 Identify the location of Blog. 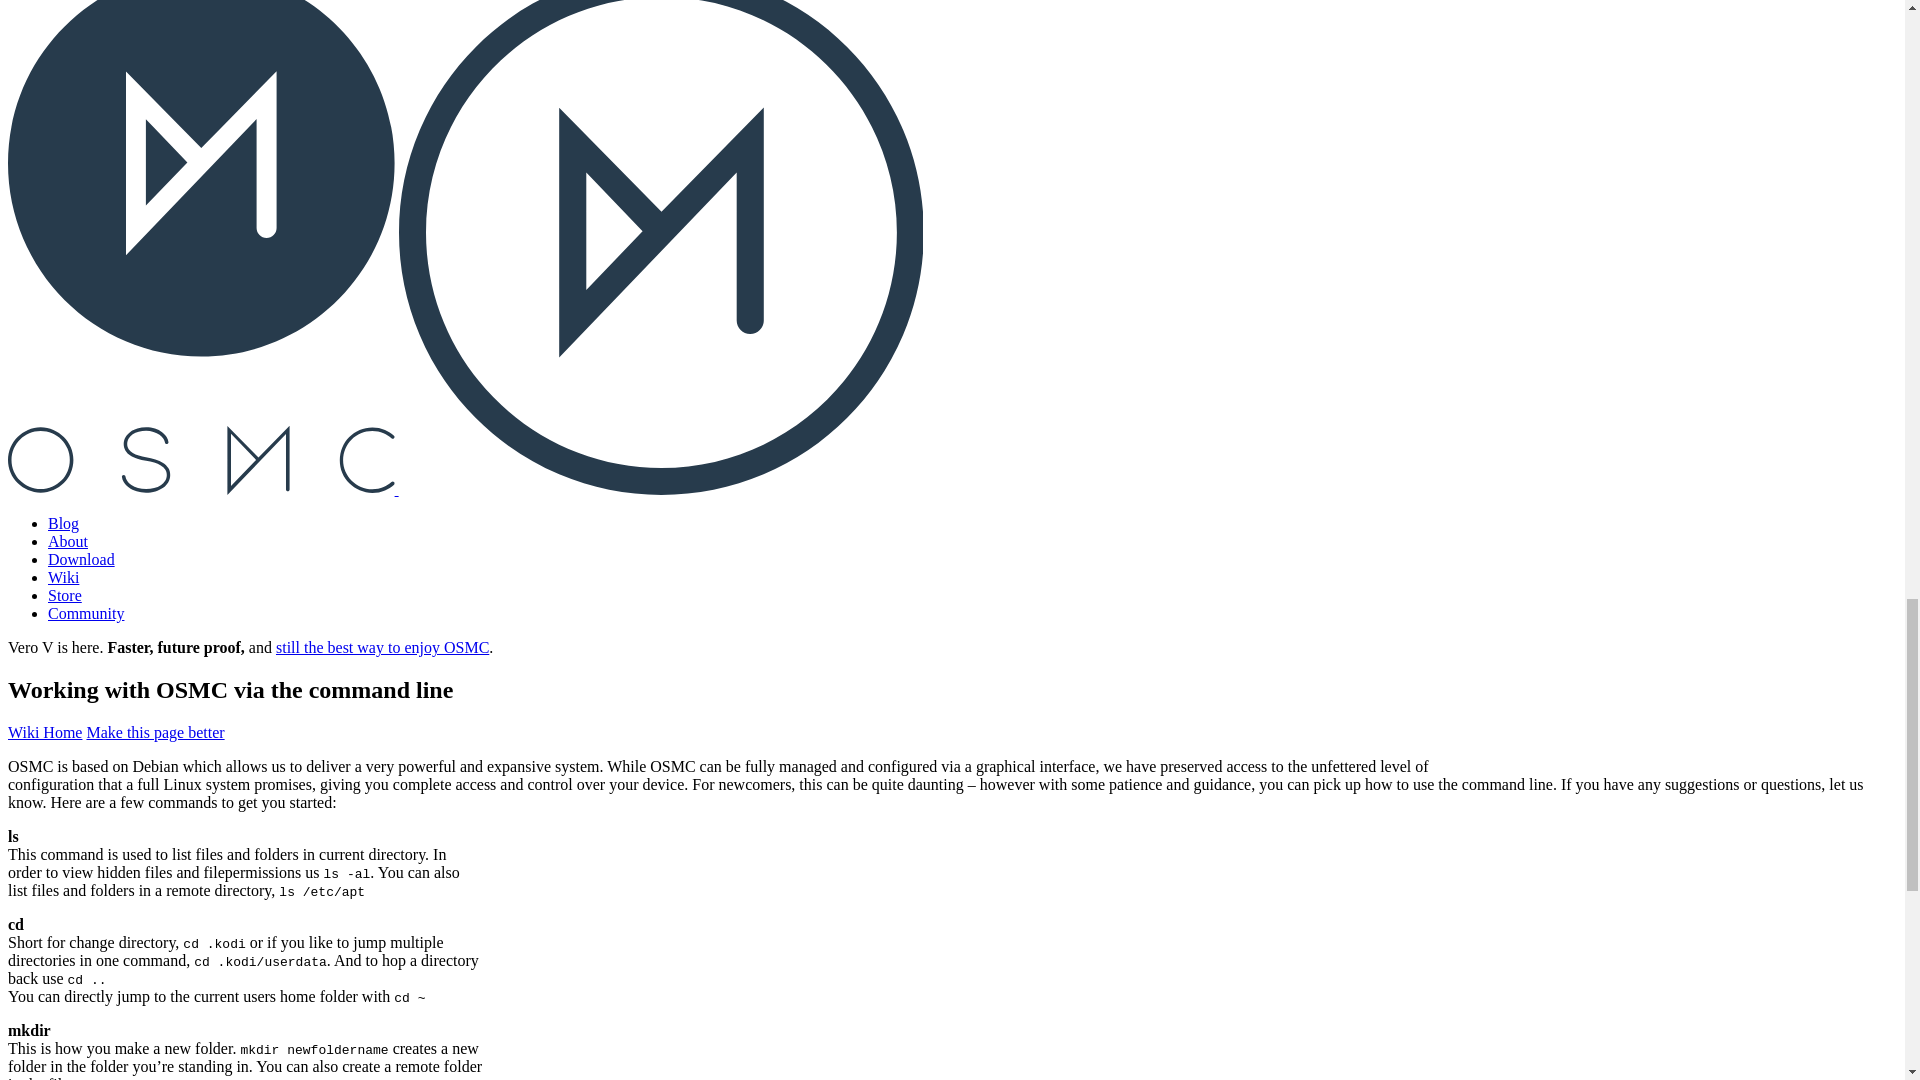
(63, 524).